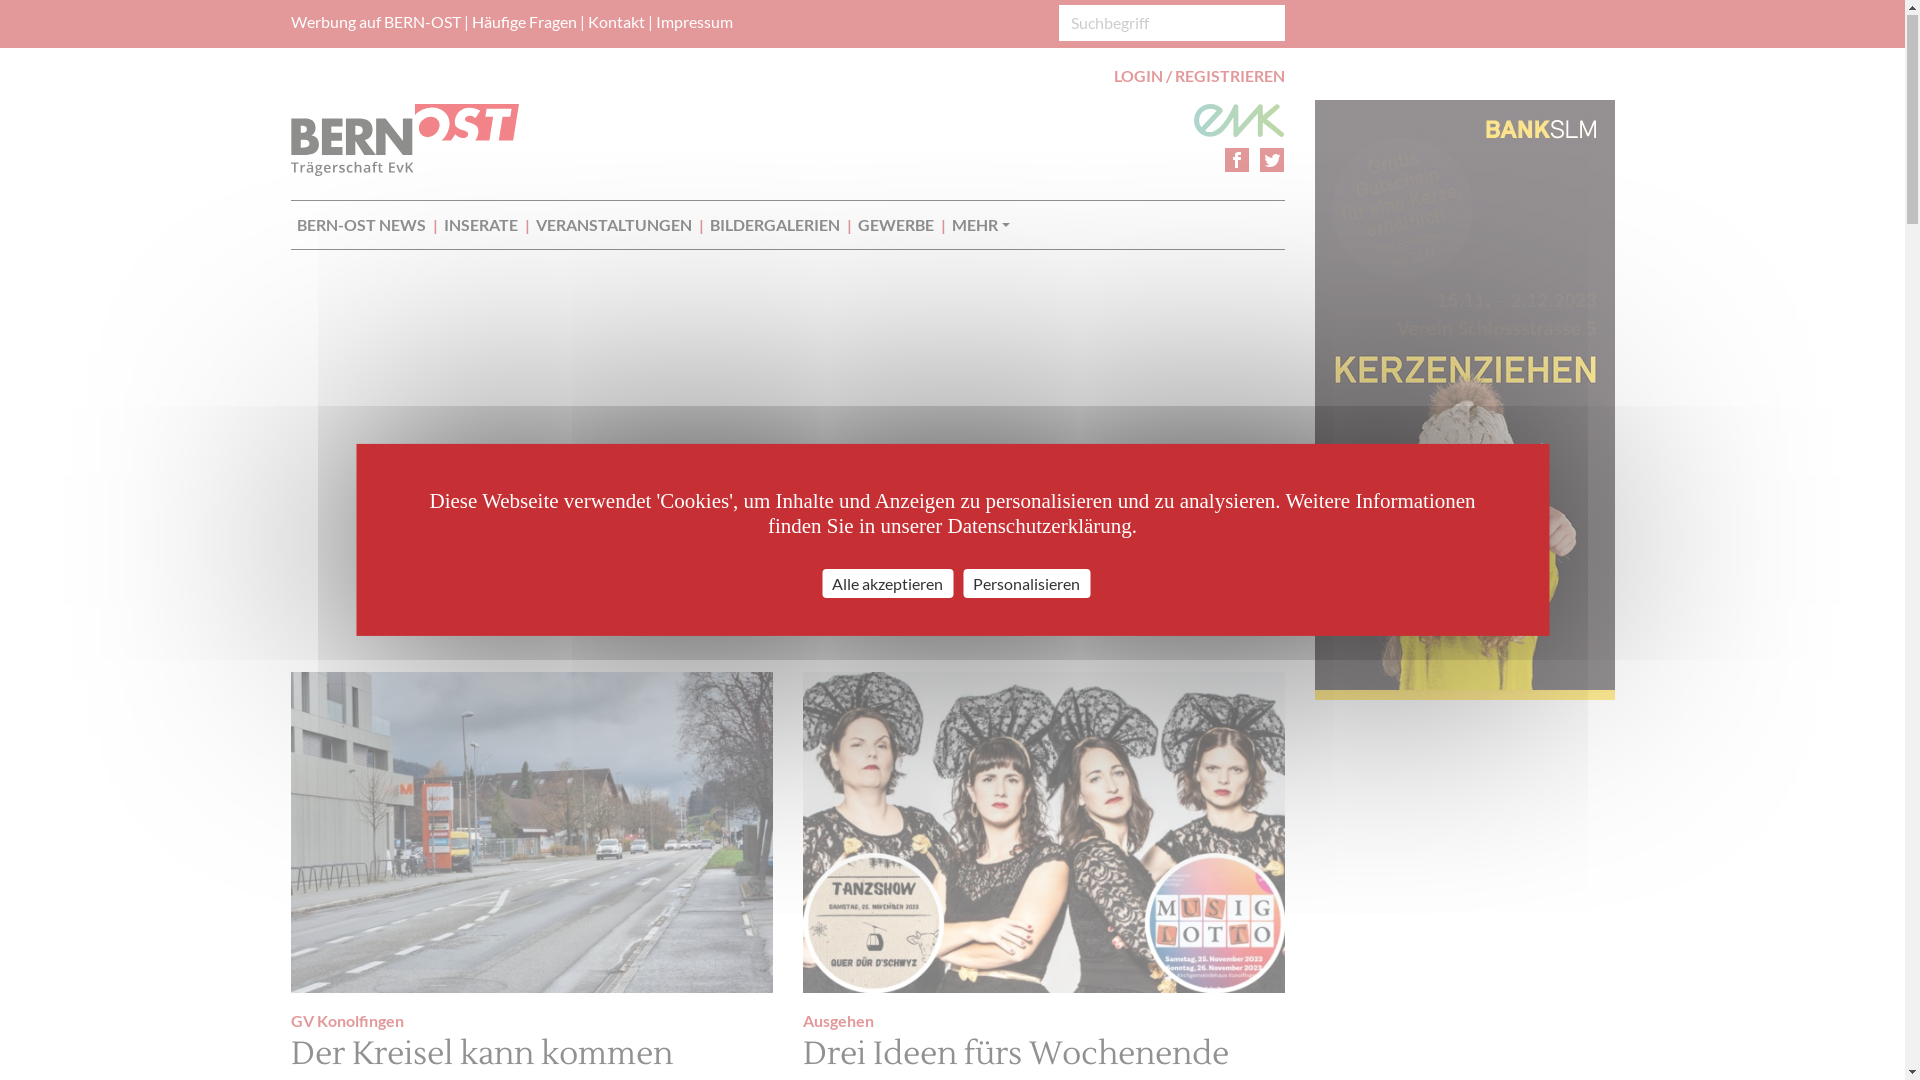 Image resolution: width=1920 pixels, height=1080 pixels. Describe the element at coordinates (980, 227) in the screenshot. I see `MEHR` at that location.